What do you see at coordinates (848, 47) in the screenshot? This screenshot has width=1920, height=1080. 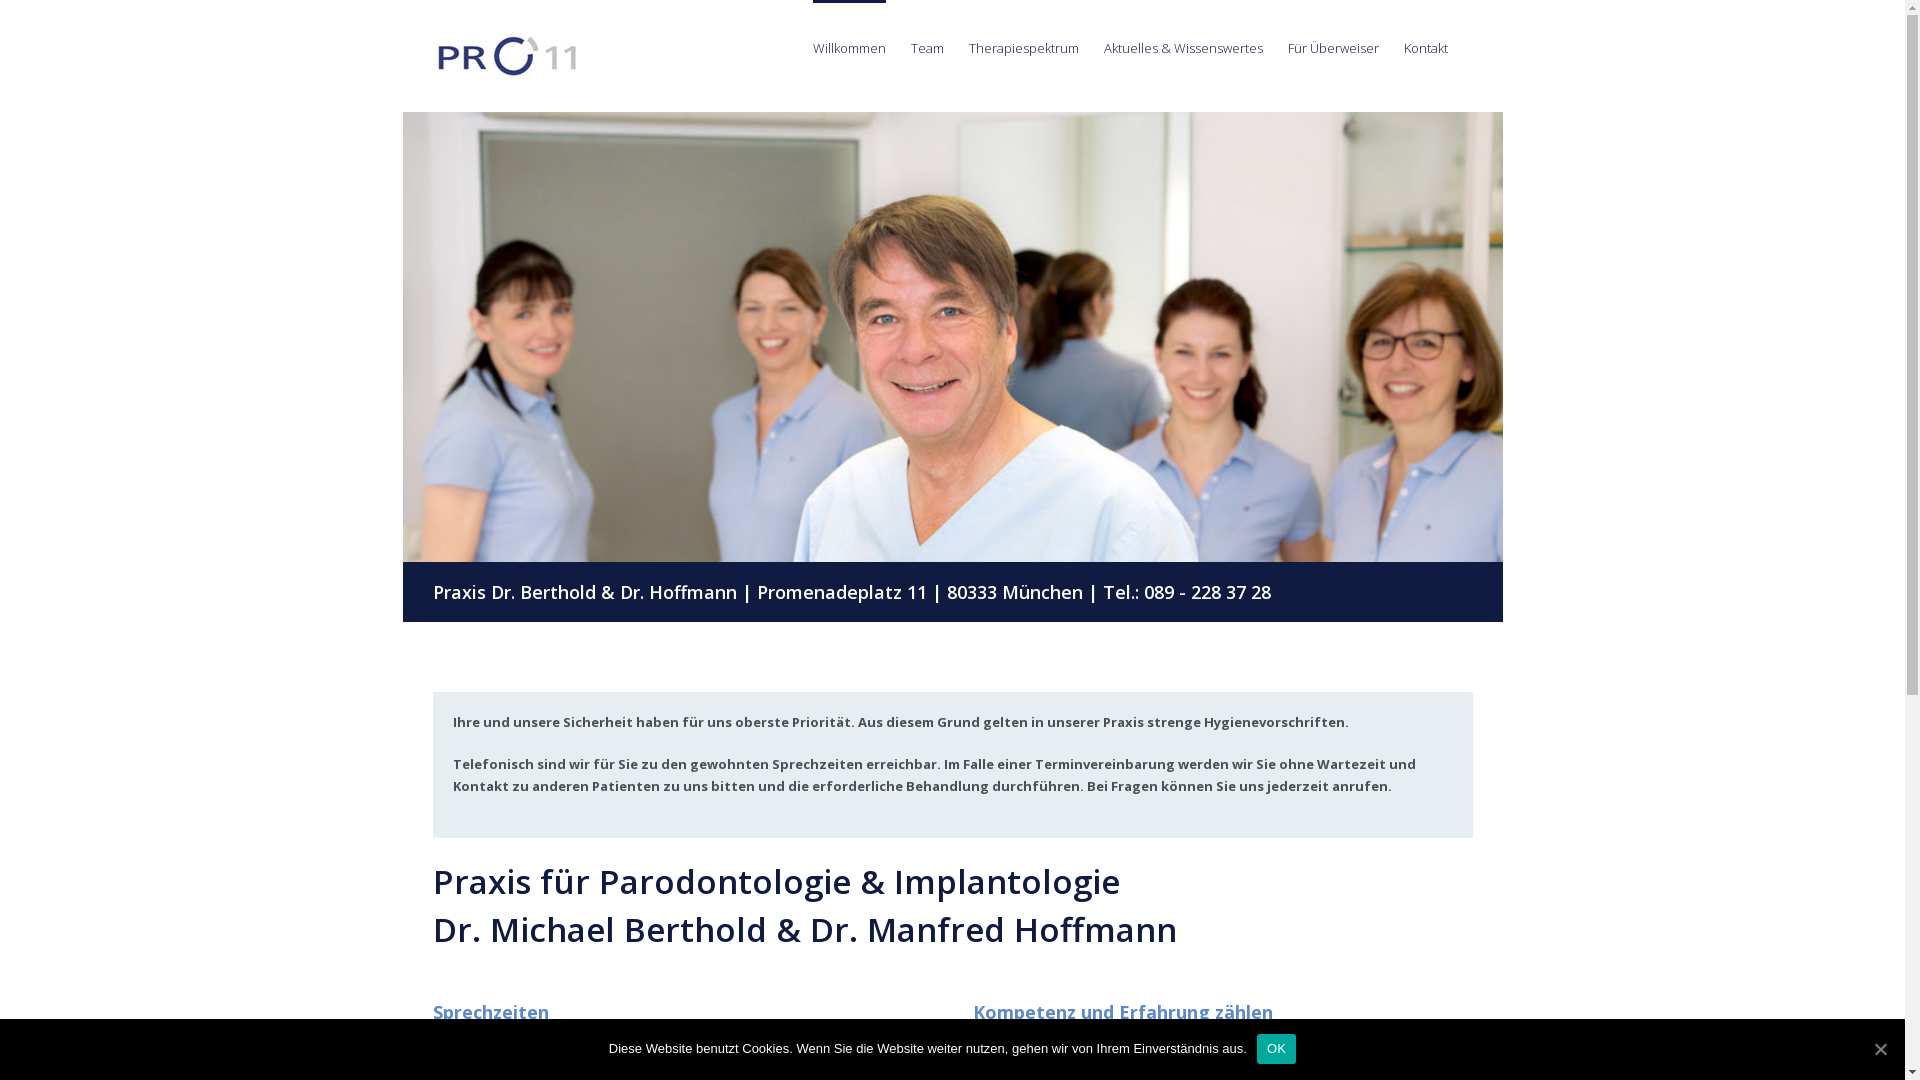 I see `Willkommen` at bounding box center [848, 47].